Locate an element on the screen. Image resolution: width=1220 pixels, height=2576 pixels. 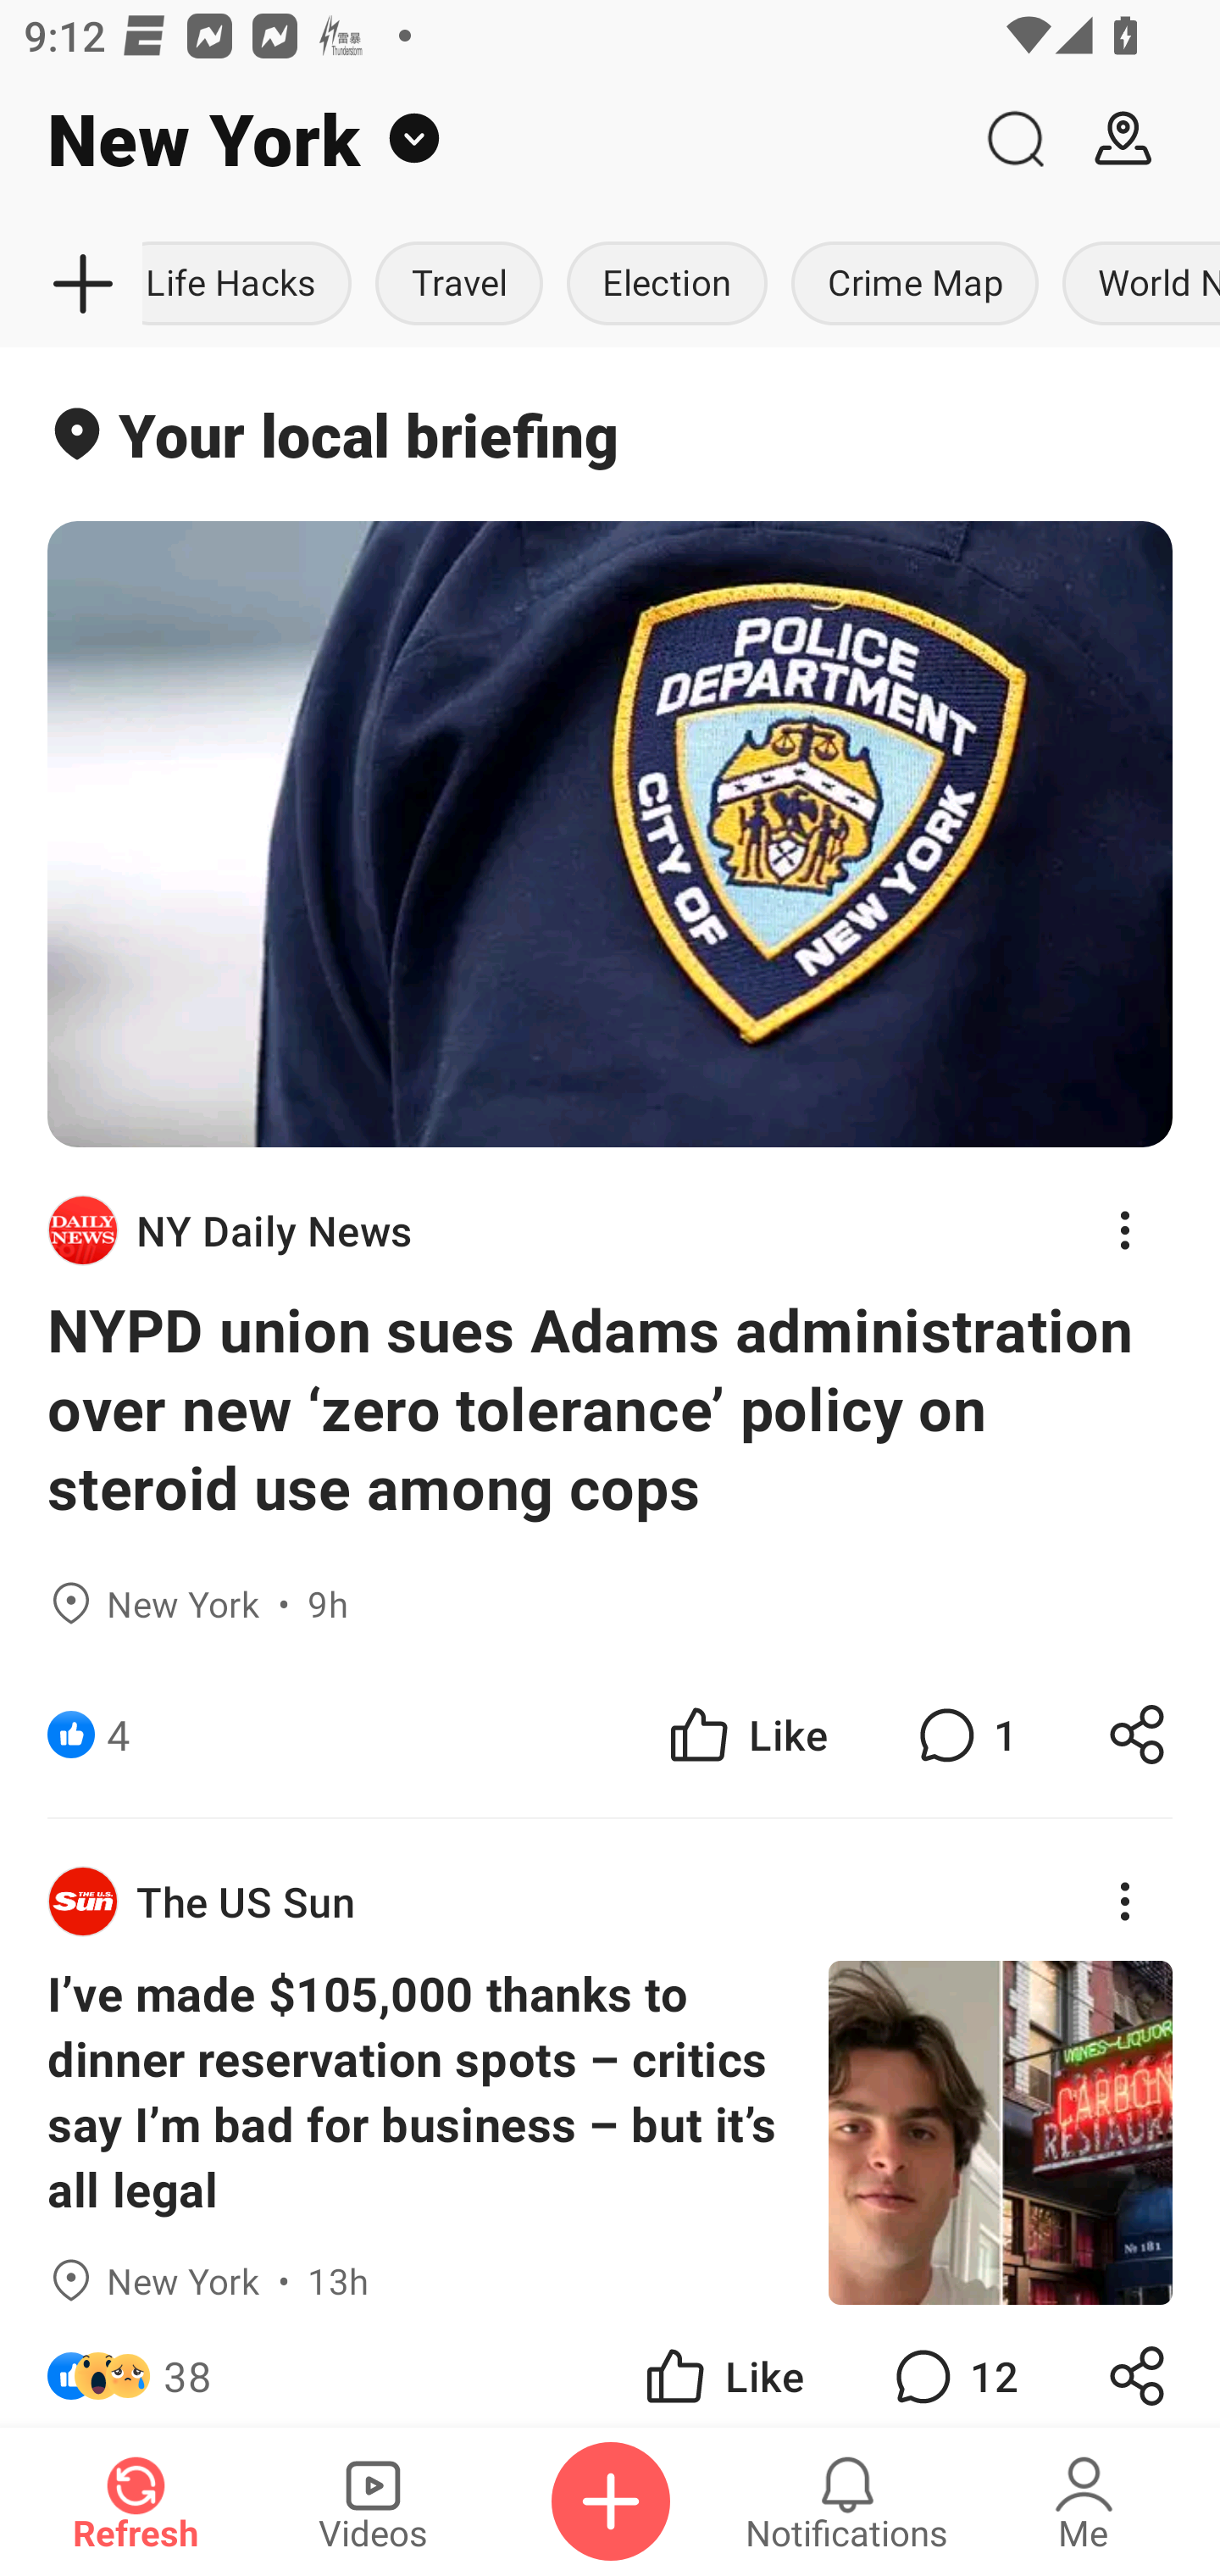
Election is located at coordinates (668, 285).